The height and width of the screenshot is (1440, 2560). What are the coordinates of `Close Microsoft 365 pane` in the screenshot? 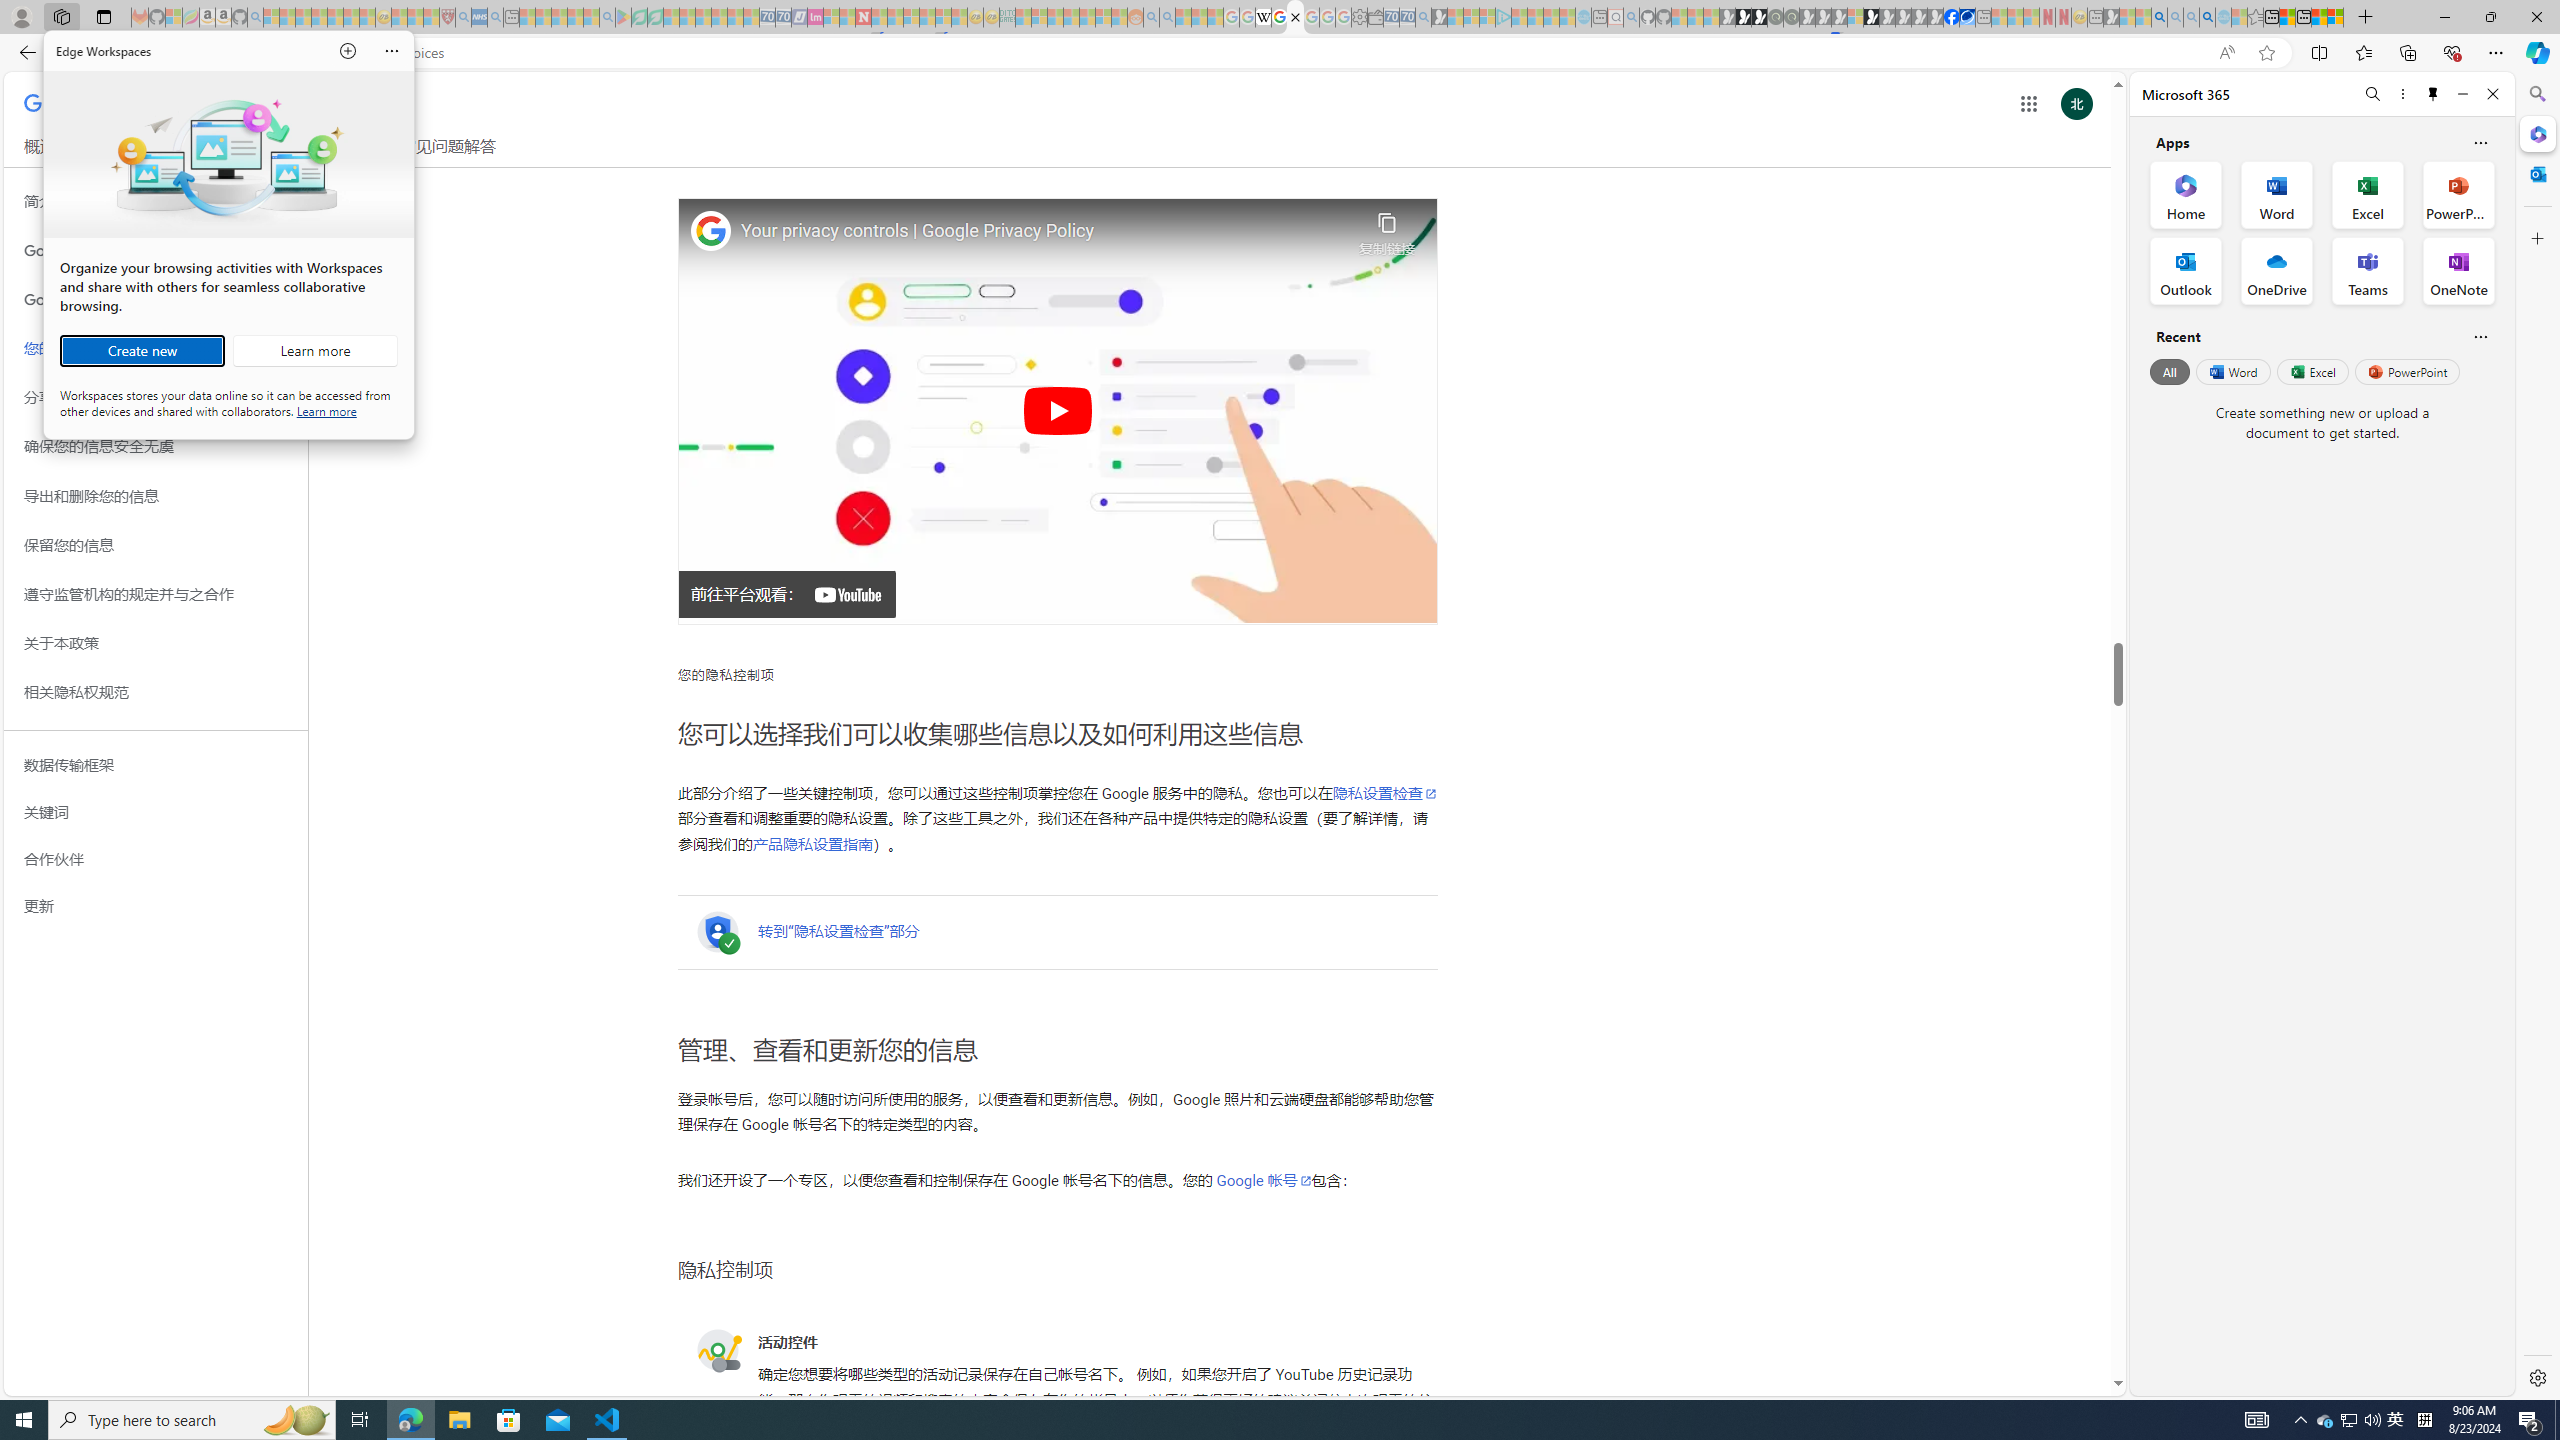 It's located at (2536, 134).